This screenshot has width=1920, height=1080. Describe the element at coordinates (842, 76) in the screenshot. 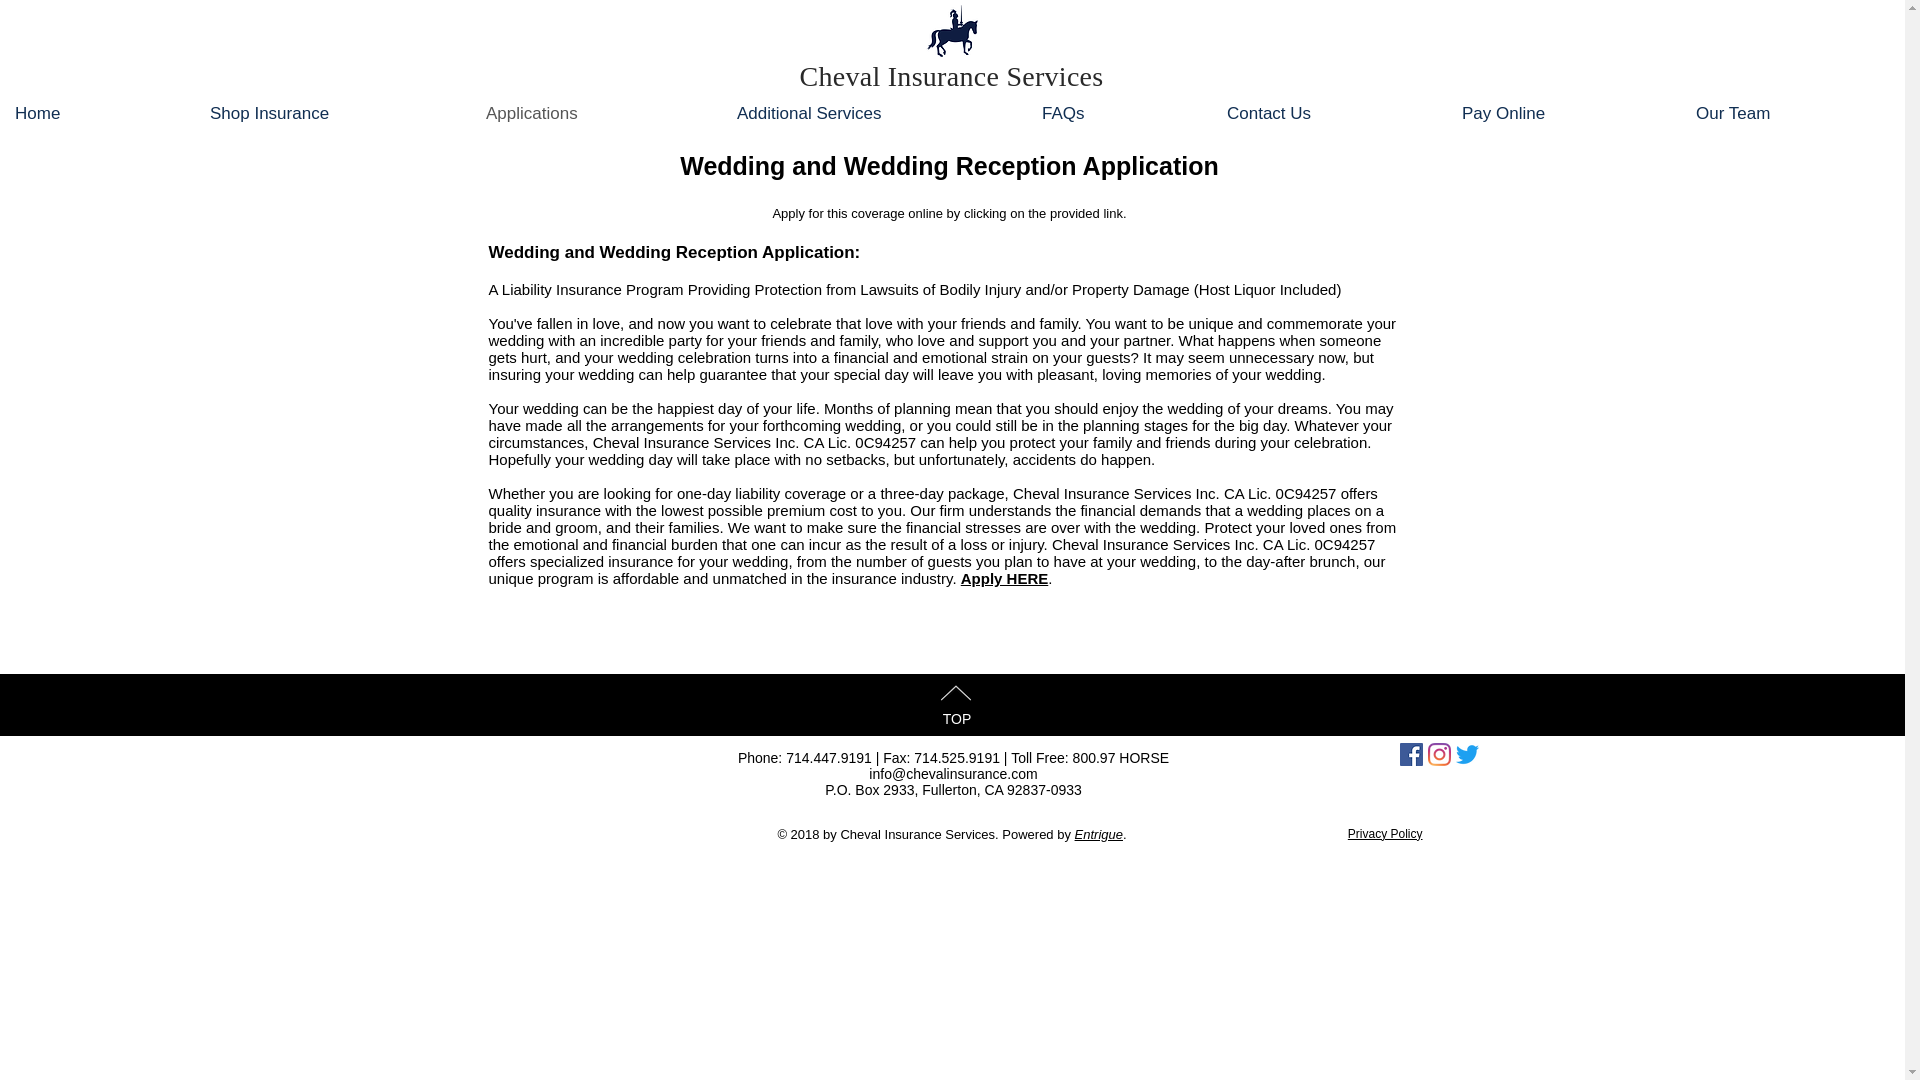

I see `Cheval` at that location.